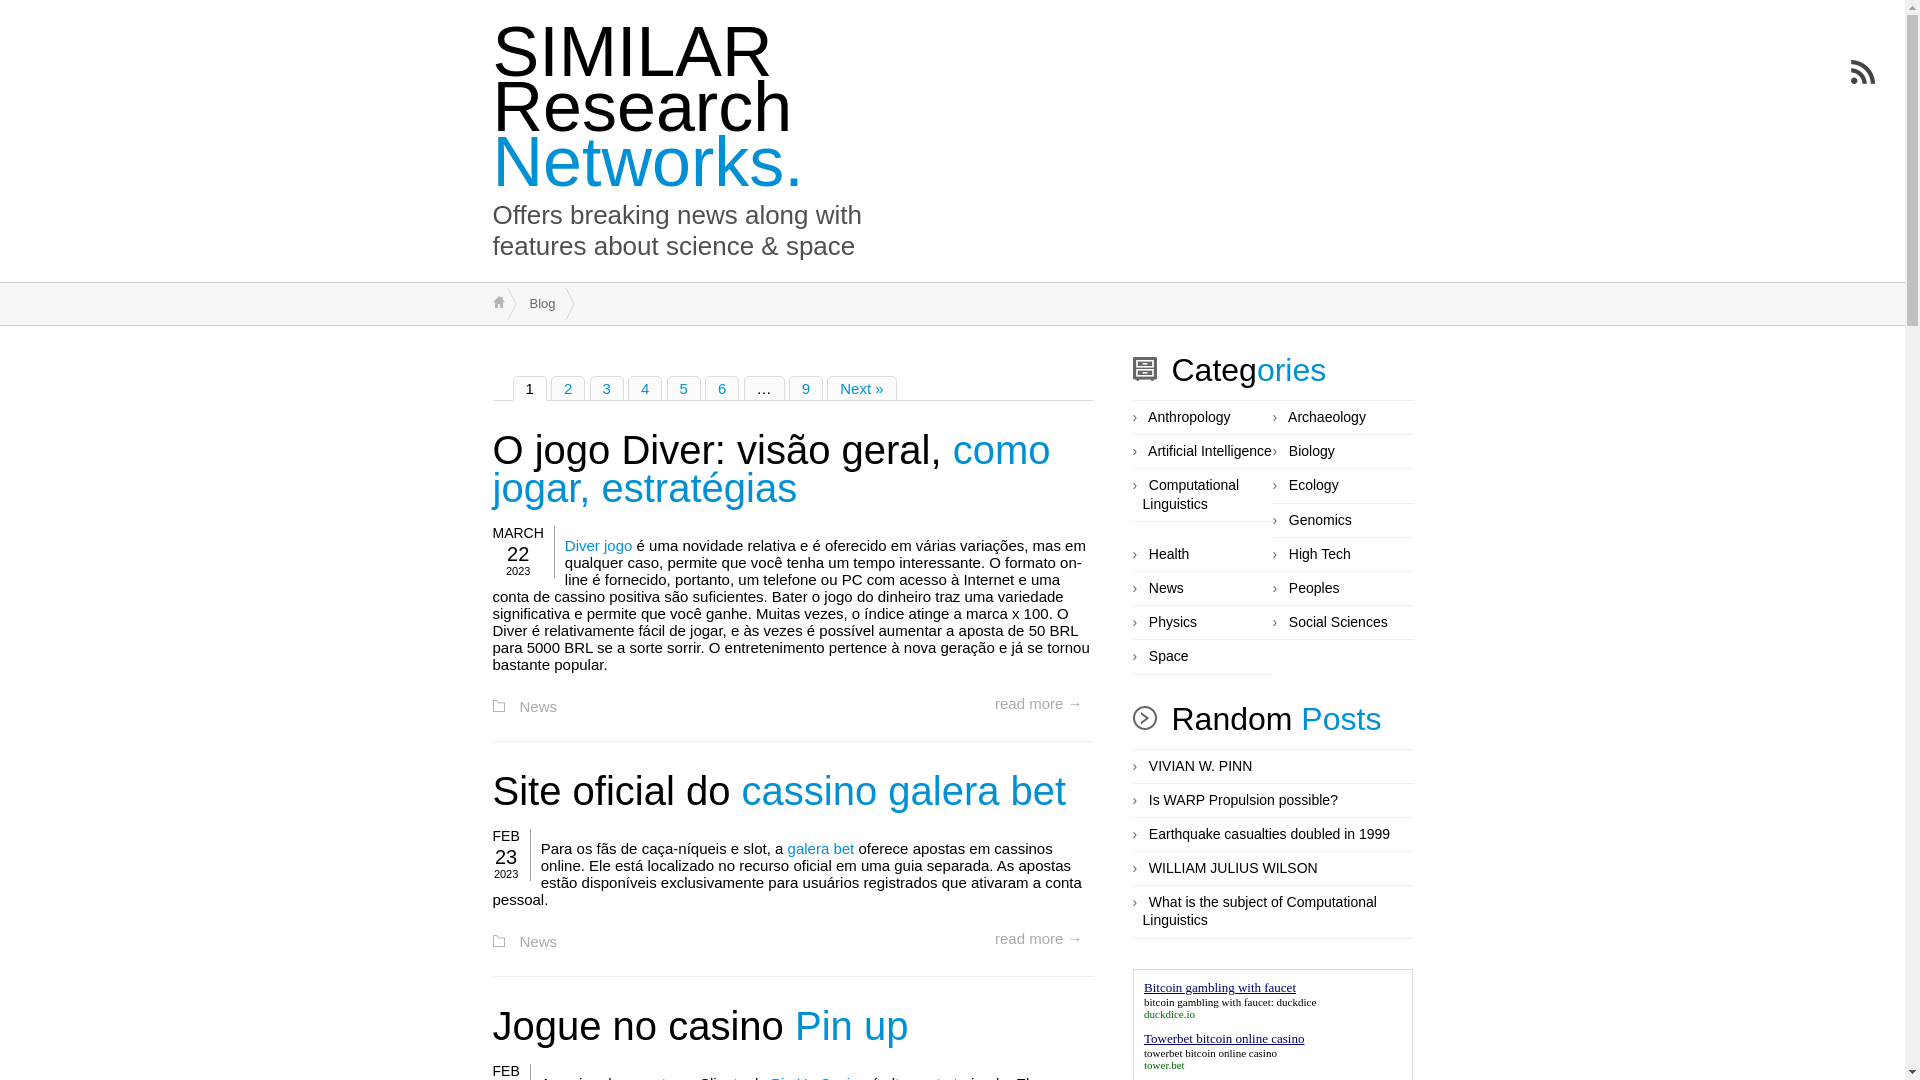  What do you see at coordinates (1320, 555) in the screenshot?
I see `High Tech` at bounding box center [1320, 555].